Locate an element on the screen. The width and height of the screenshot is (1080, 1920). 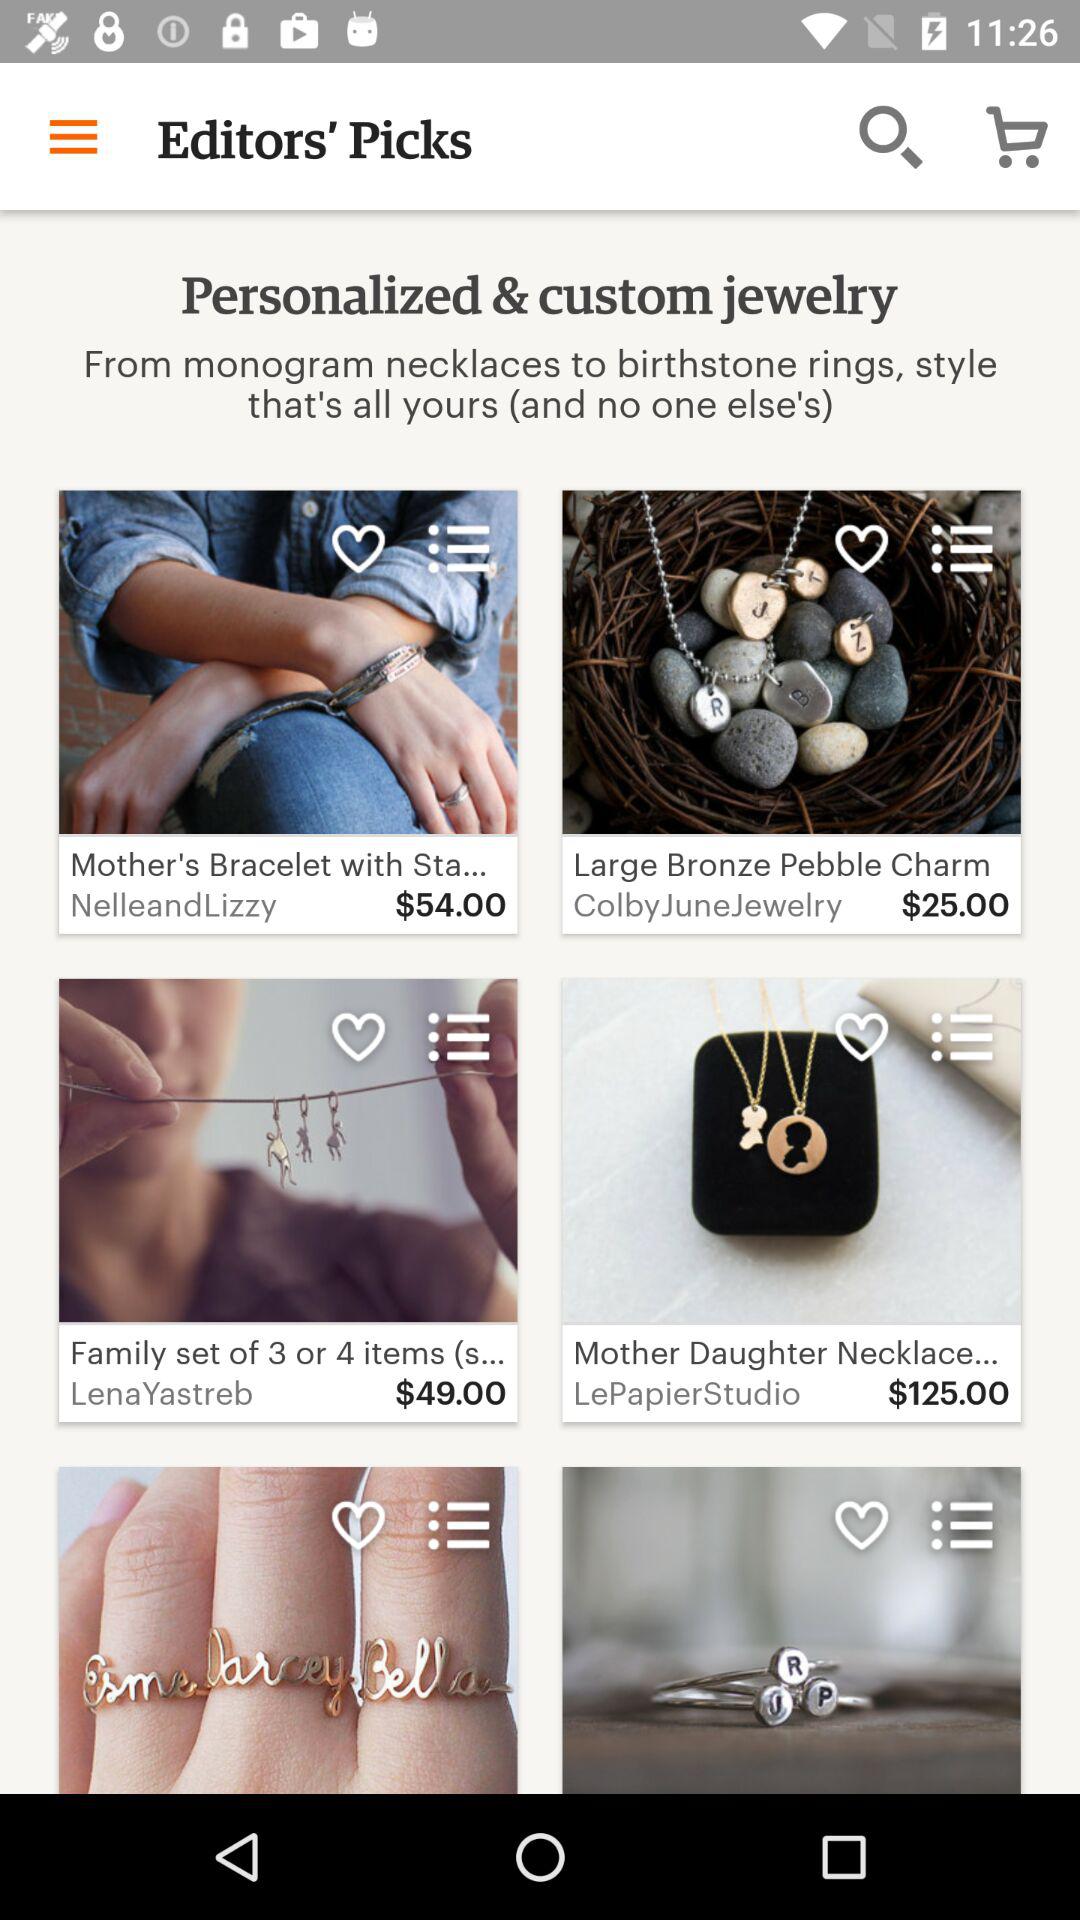
click on the last right image is located at coordinates (288, 1630).